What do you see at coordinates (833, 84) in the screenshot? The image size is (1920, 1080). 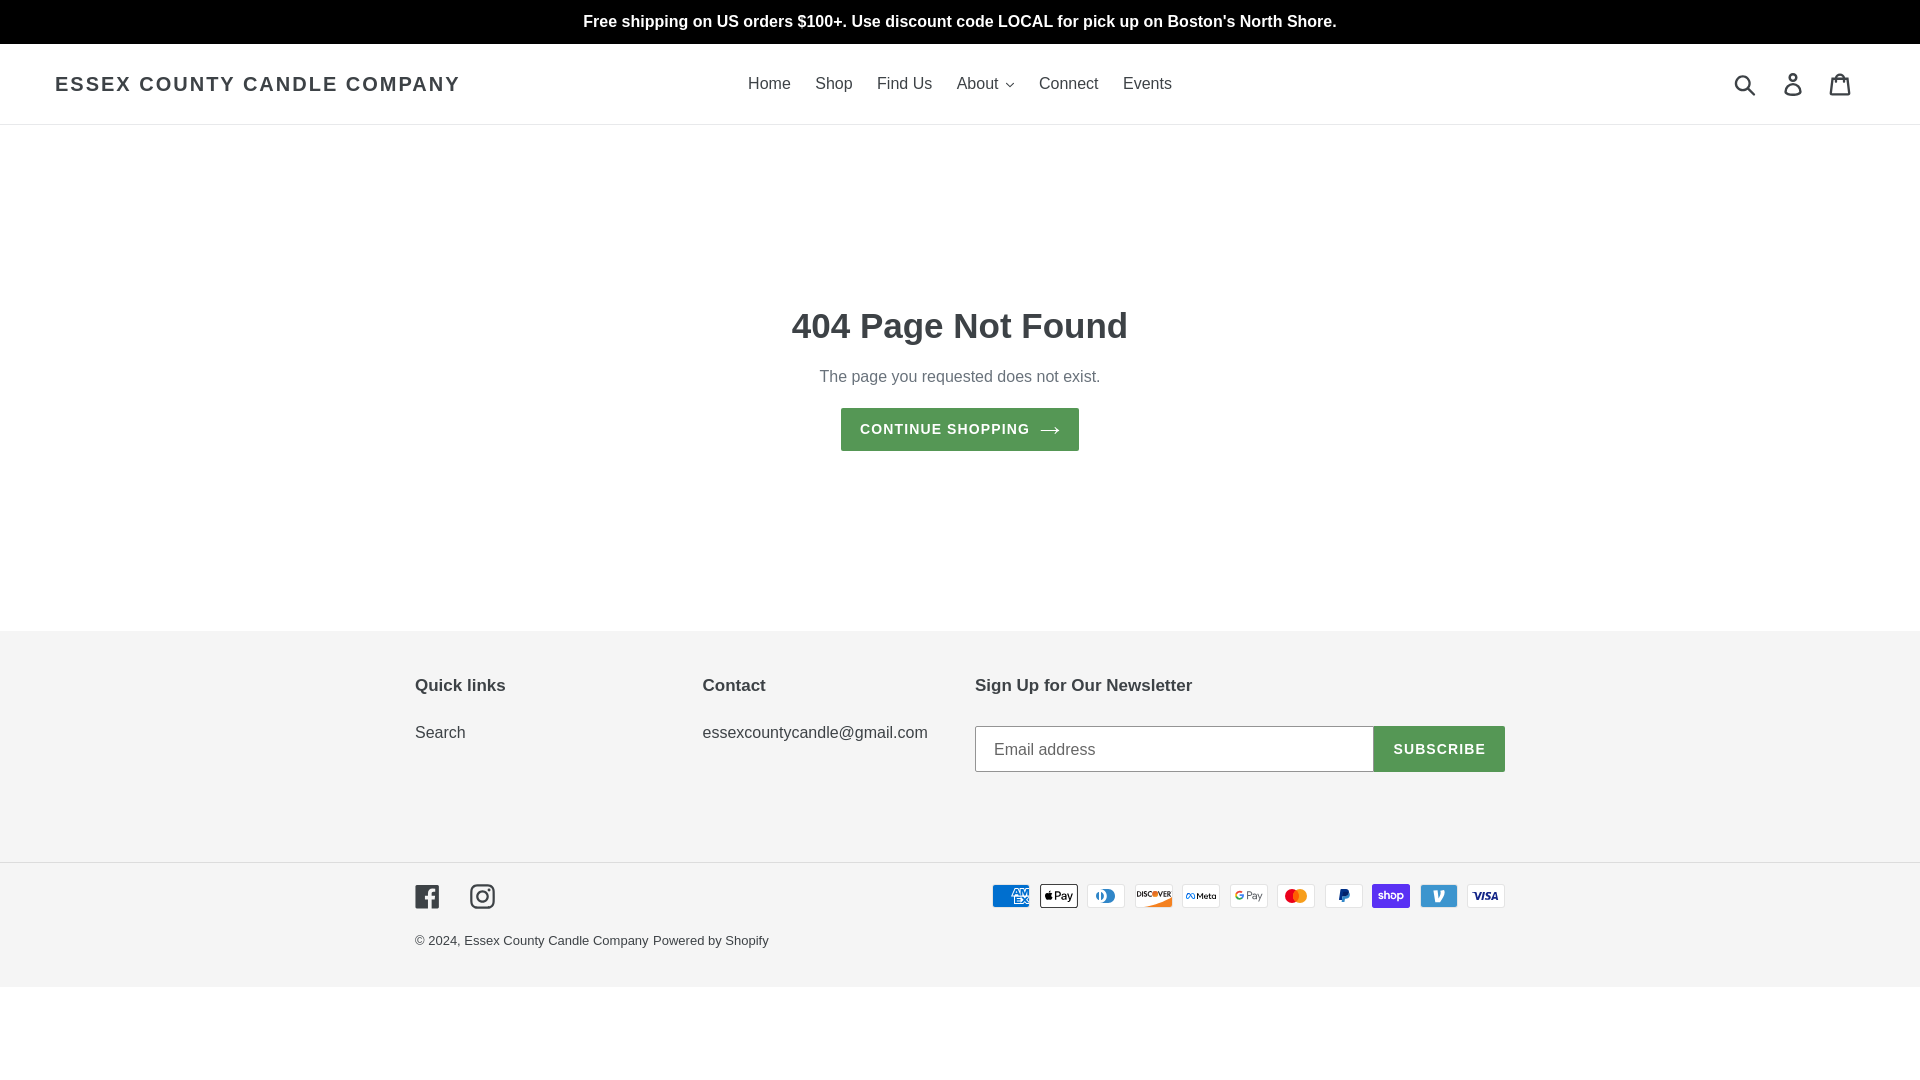 I see `Shop` at bounding box center [833, 84].